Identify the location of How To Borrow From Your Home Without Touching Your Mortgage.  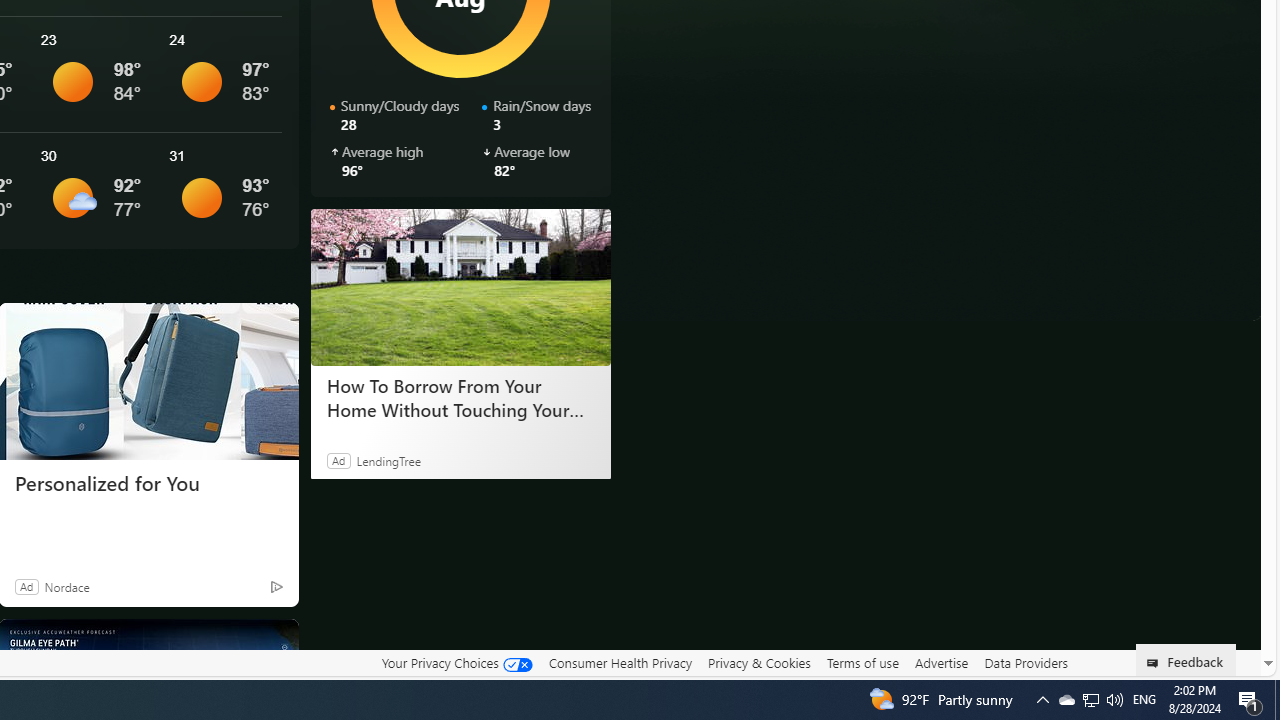
(460, 286).